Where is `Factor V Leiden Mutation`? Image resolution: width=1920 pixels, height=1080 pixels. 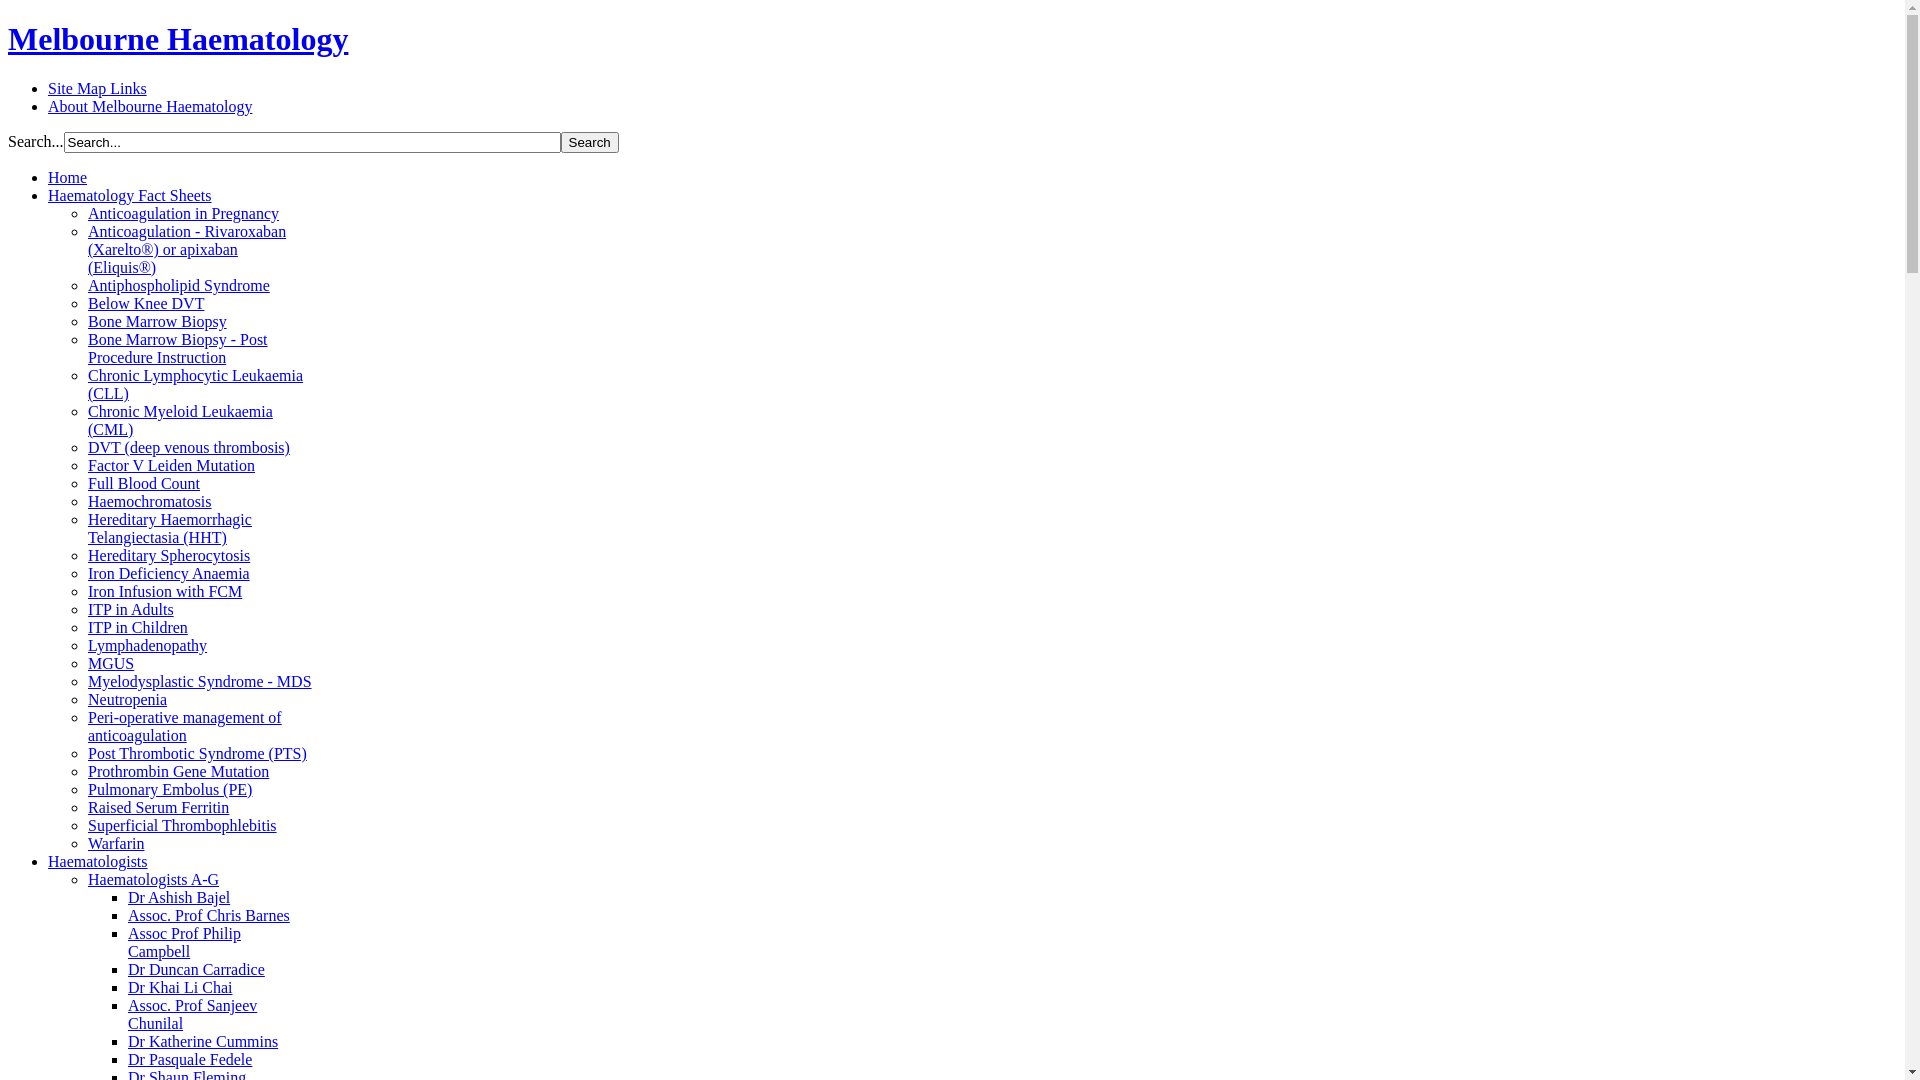 Factor V Leiden Mutation is located at coordinates (172, 466).